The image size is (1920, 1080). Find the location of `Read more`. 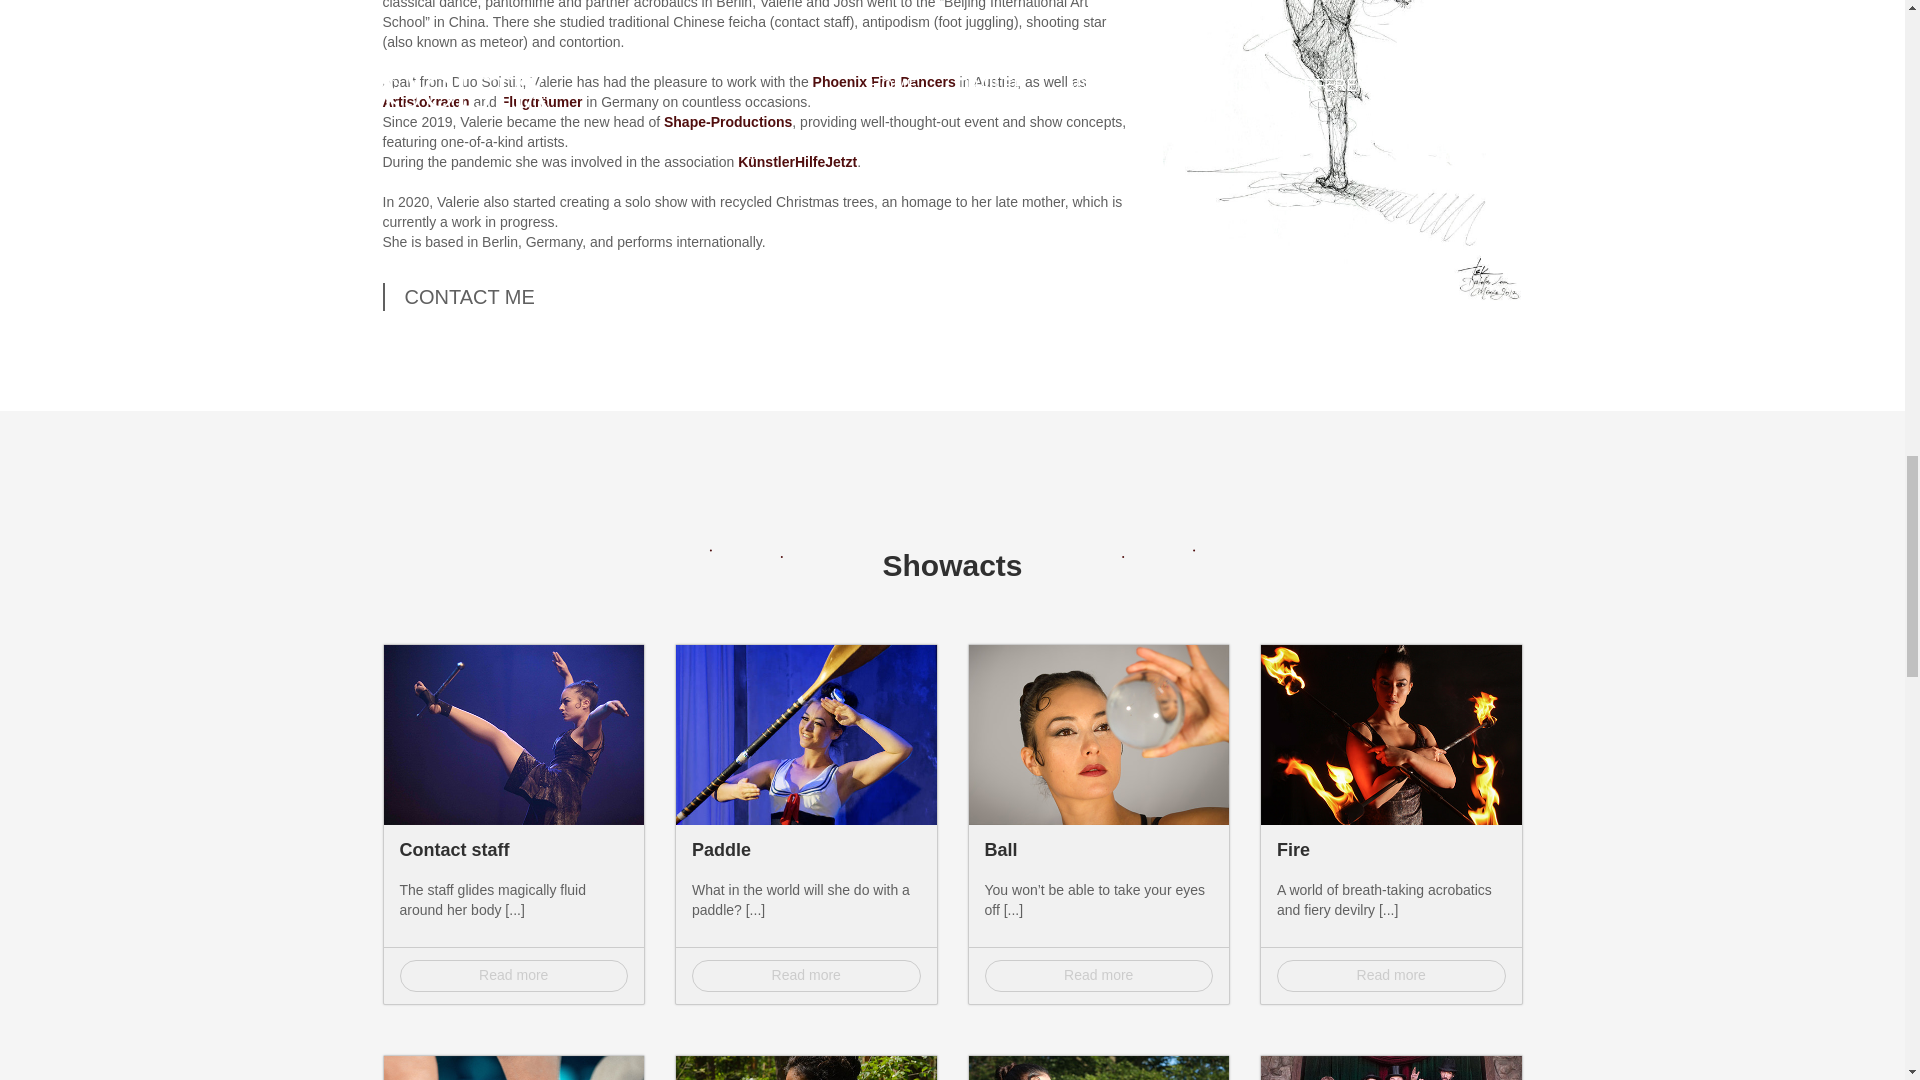

Read more is located at coordinates (806, 976).